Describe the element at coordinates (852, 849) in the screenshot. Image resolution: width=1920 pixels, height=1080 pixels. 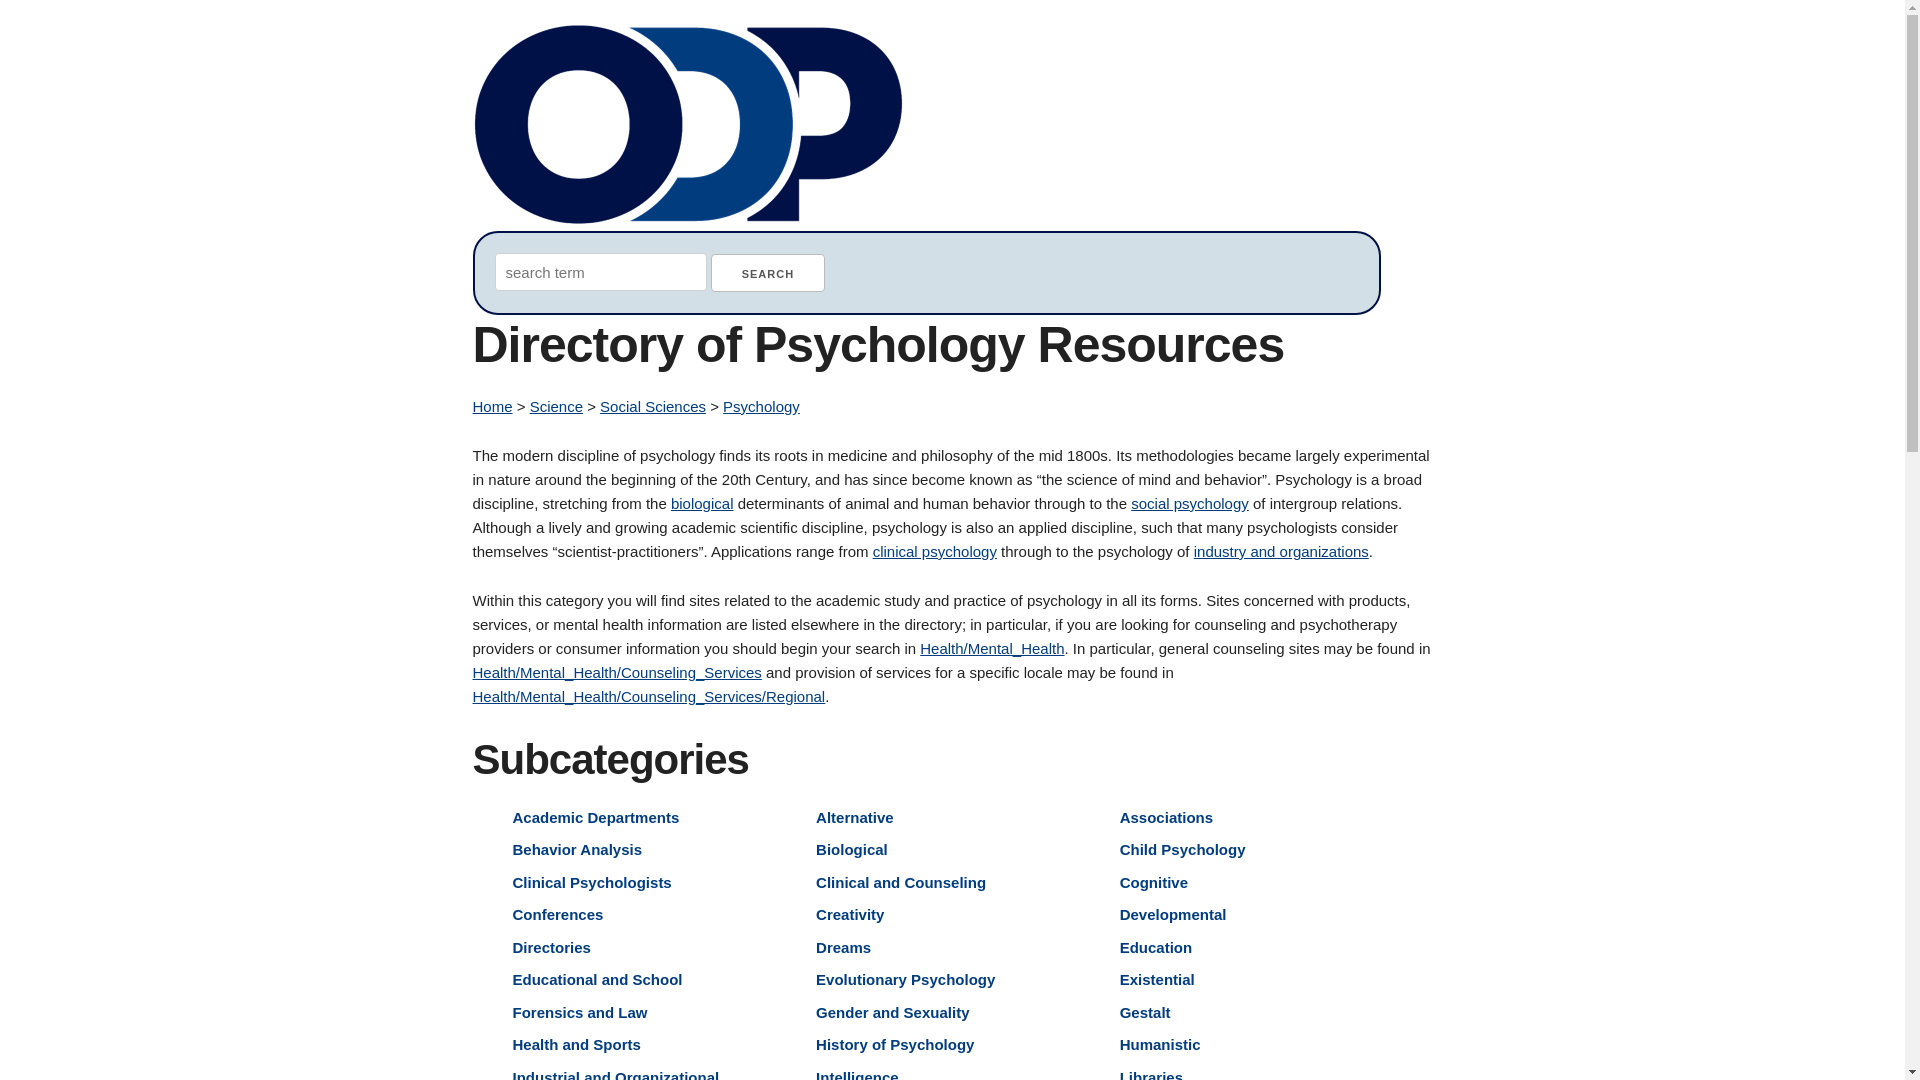
I see `Biological` at that location.